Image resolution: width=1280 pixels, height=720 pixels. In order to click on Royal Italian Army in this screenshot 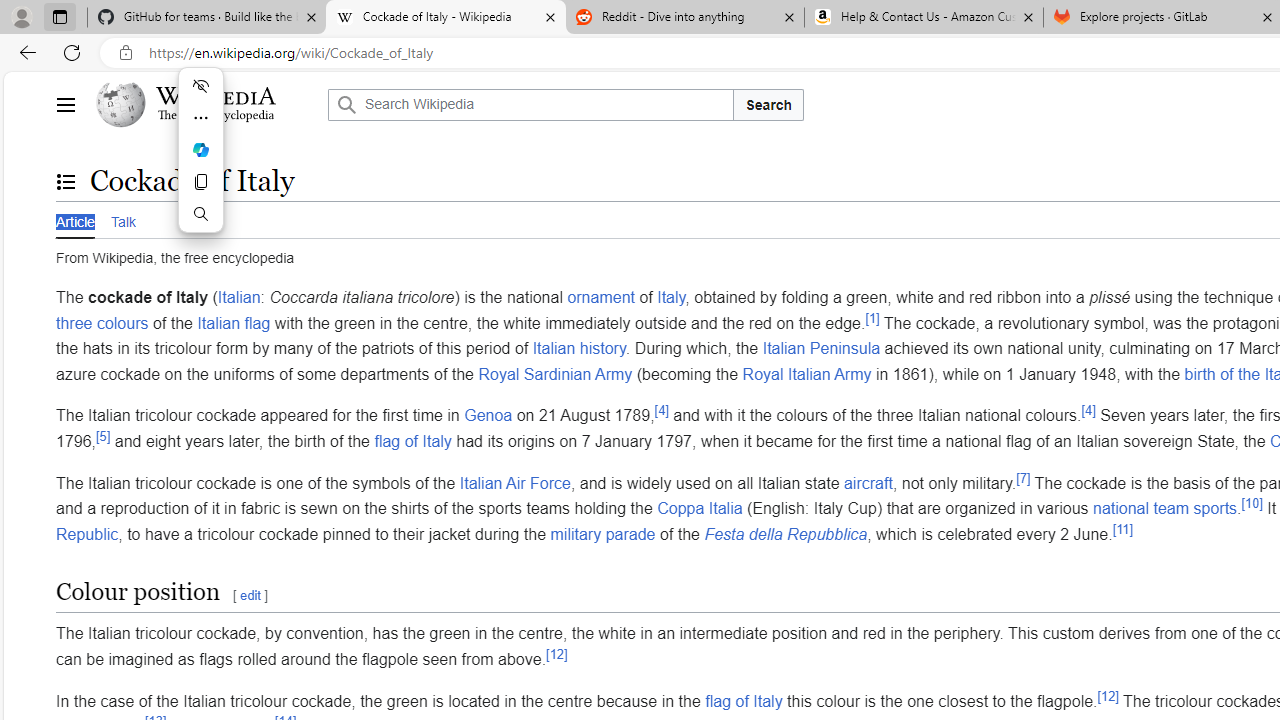, I will do `click(806, 374)`.